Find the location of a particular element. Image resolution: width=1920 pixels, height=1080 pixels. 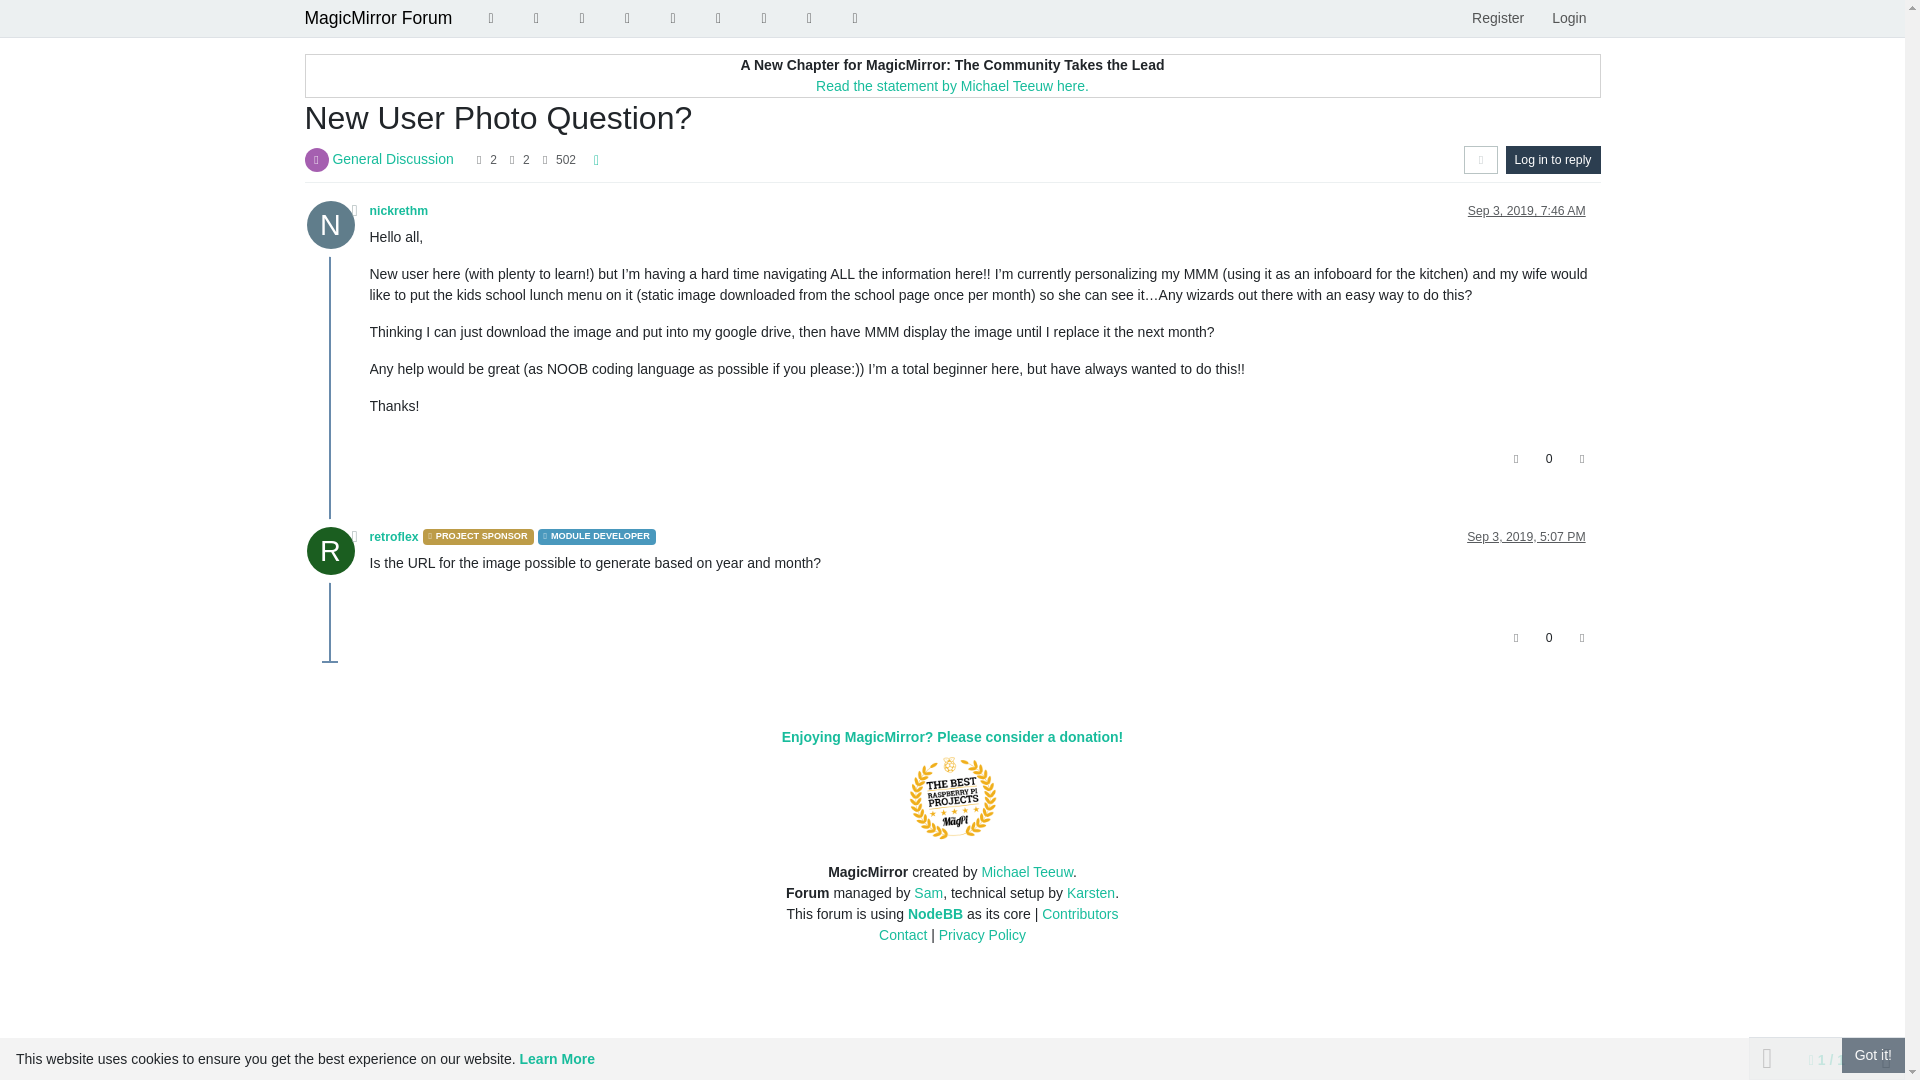

Solved is located at coordinates (627, 18).